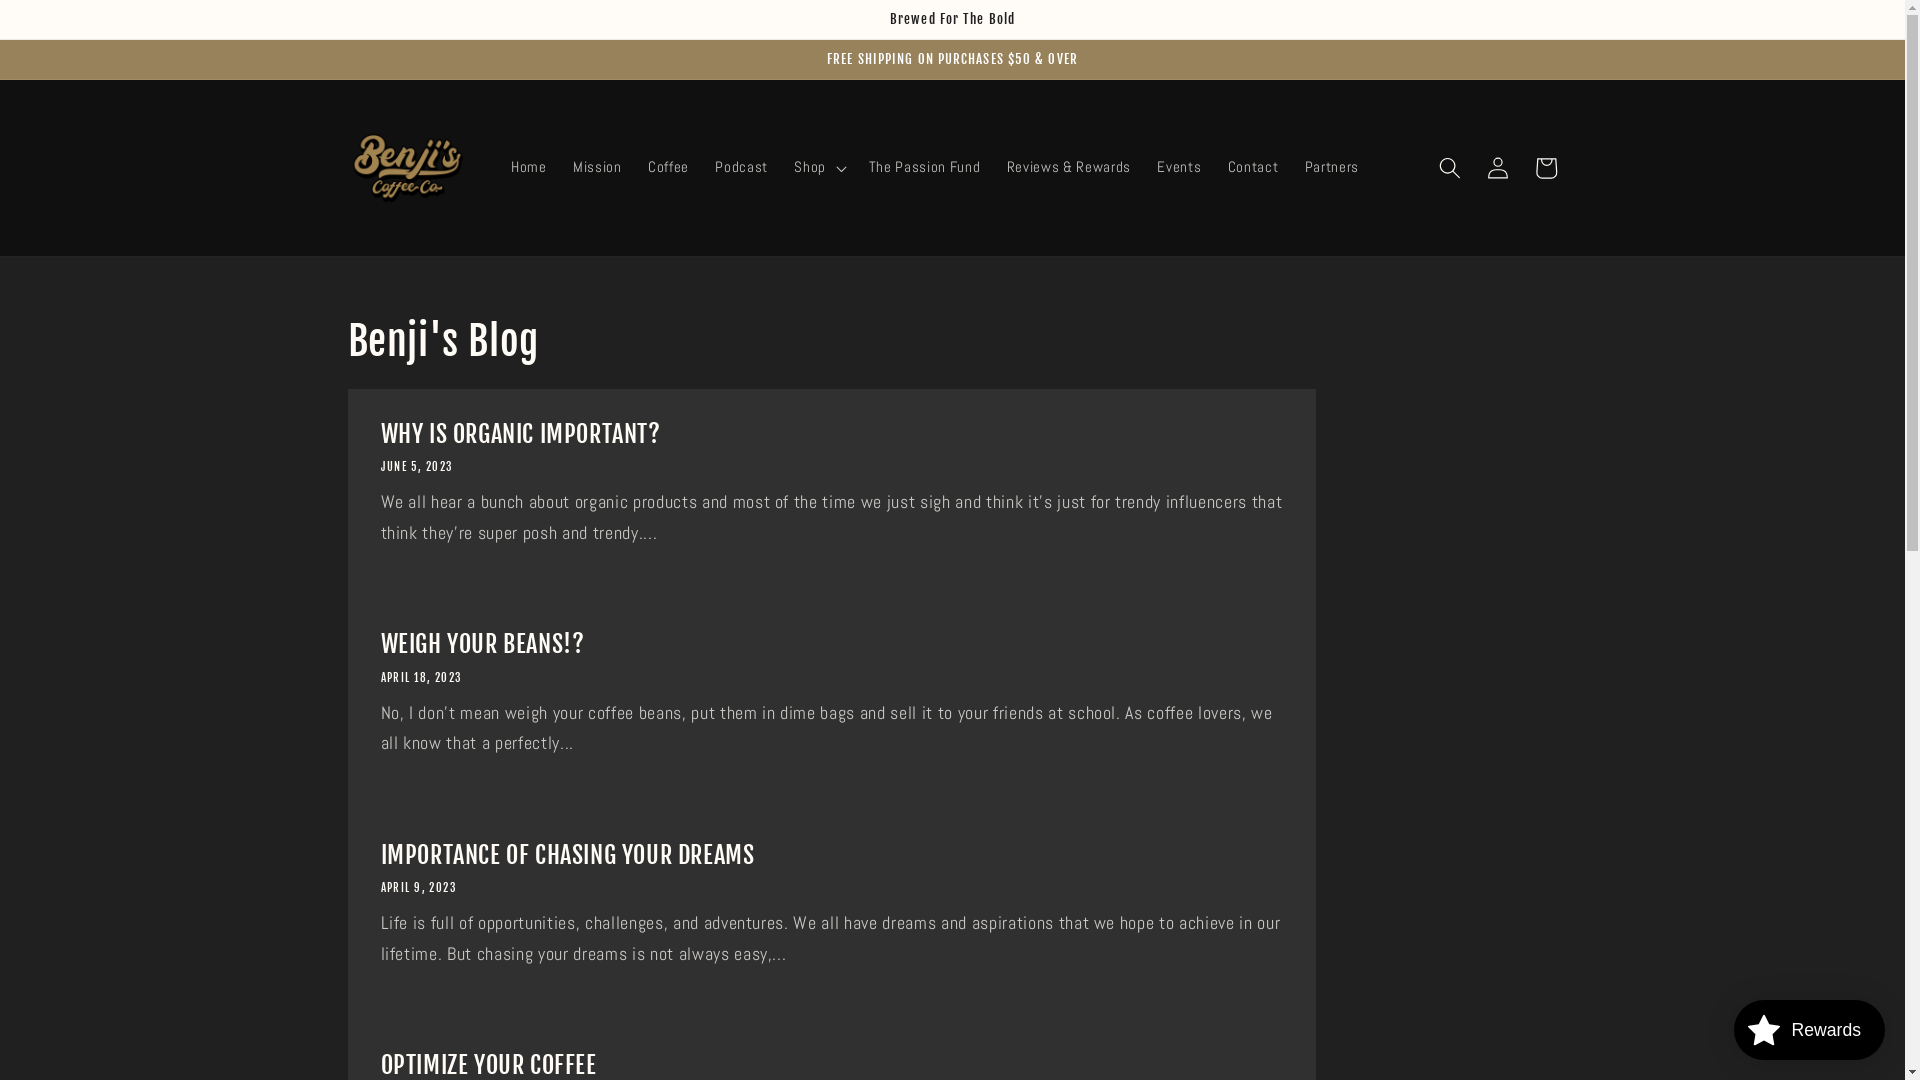  I want to click on Podcast, so click(742, 168).